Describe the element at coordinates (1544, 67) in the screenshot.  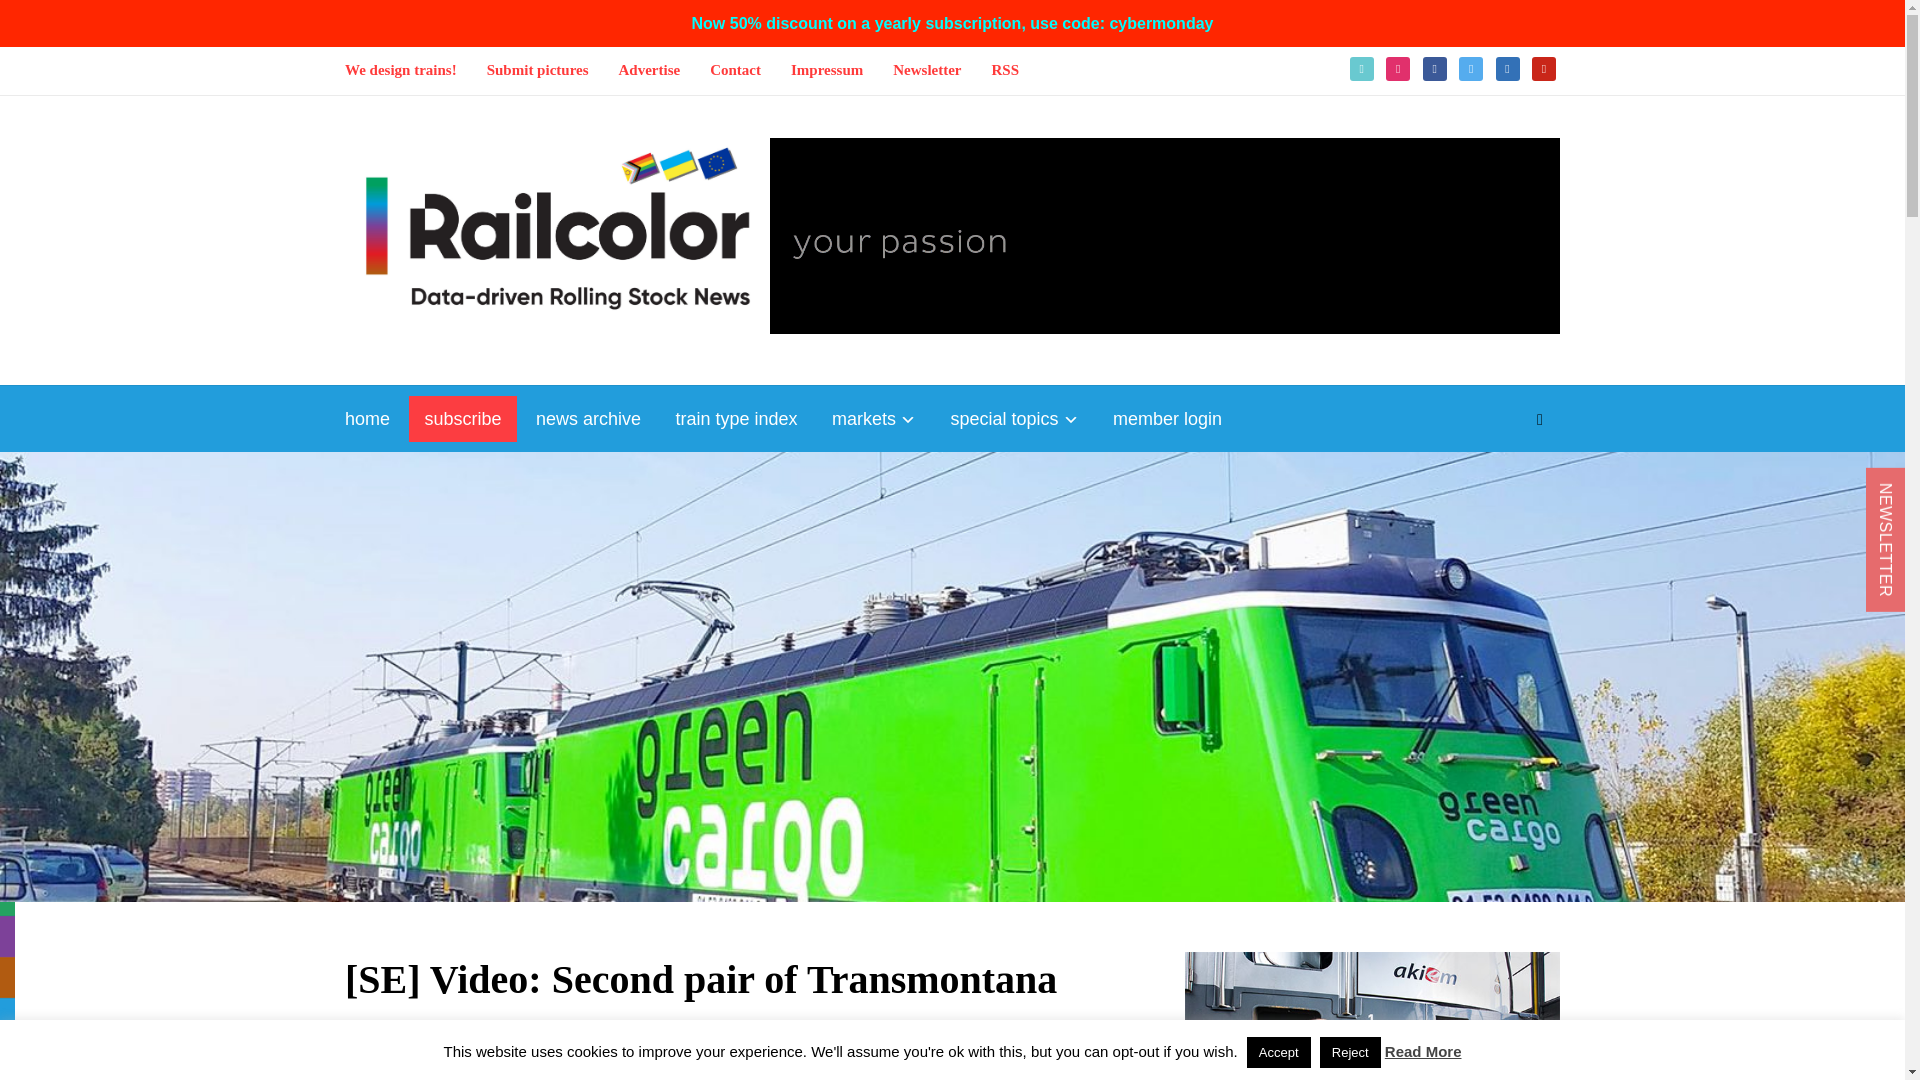
I see `pinterest` at that location.